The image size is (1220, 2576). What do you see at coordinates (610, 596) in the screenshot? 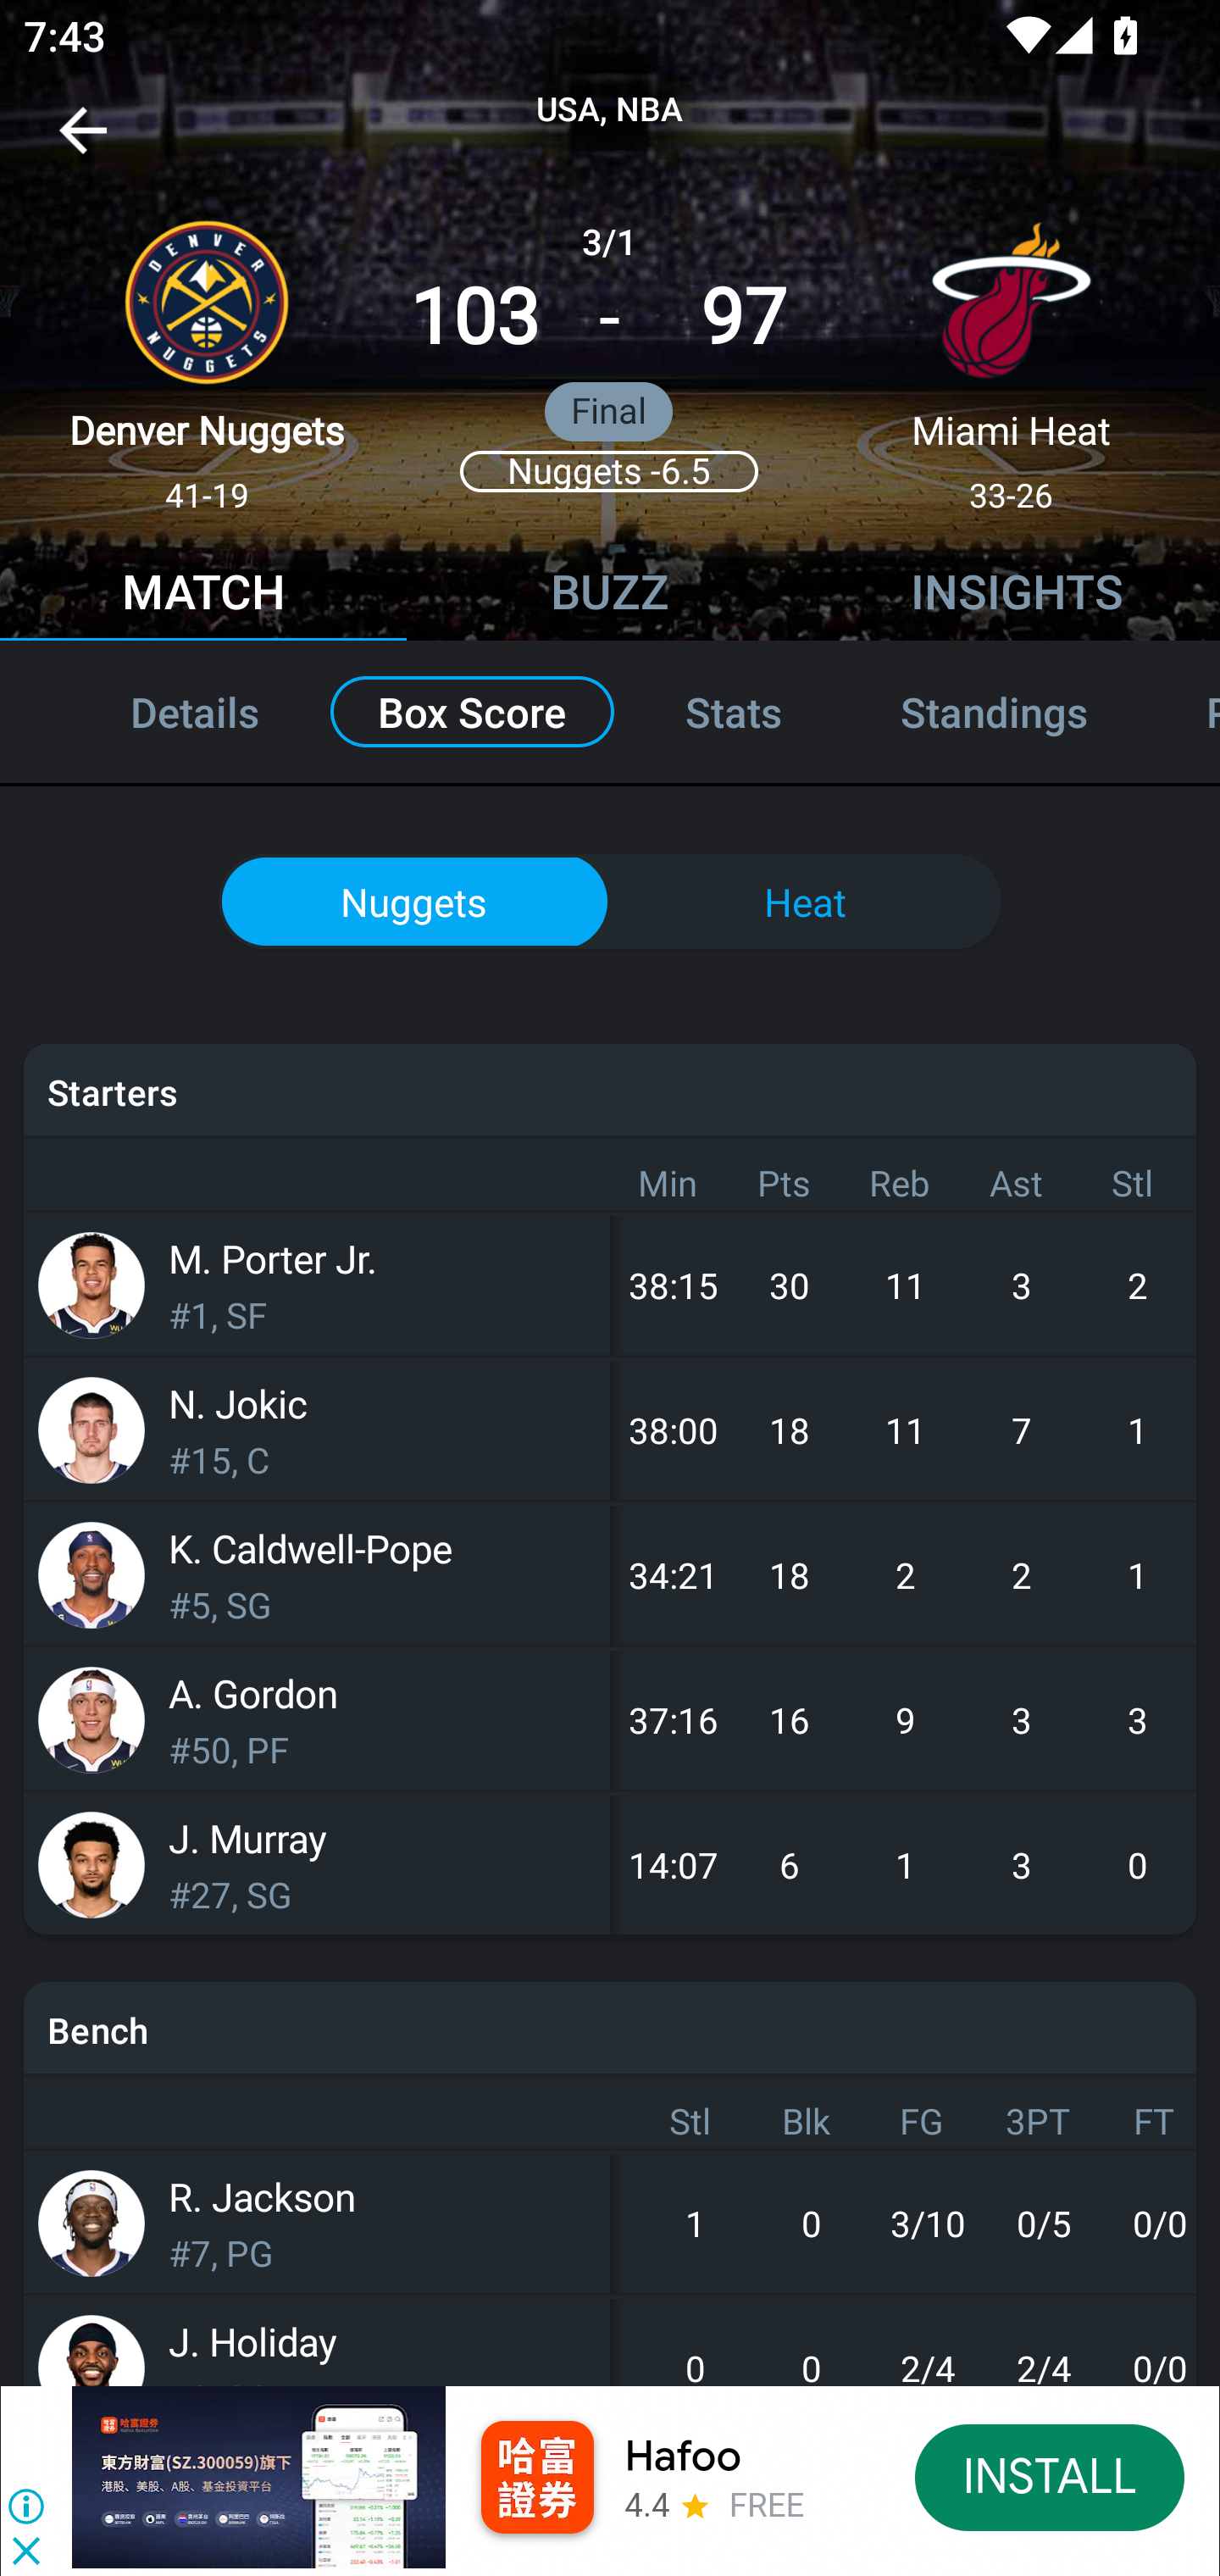
I see `BUZZ` at bounding box center [610, 596].